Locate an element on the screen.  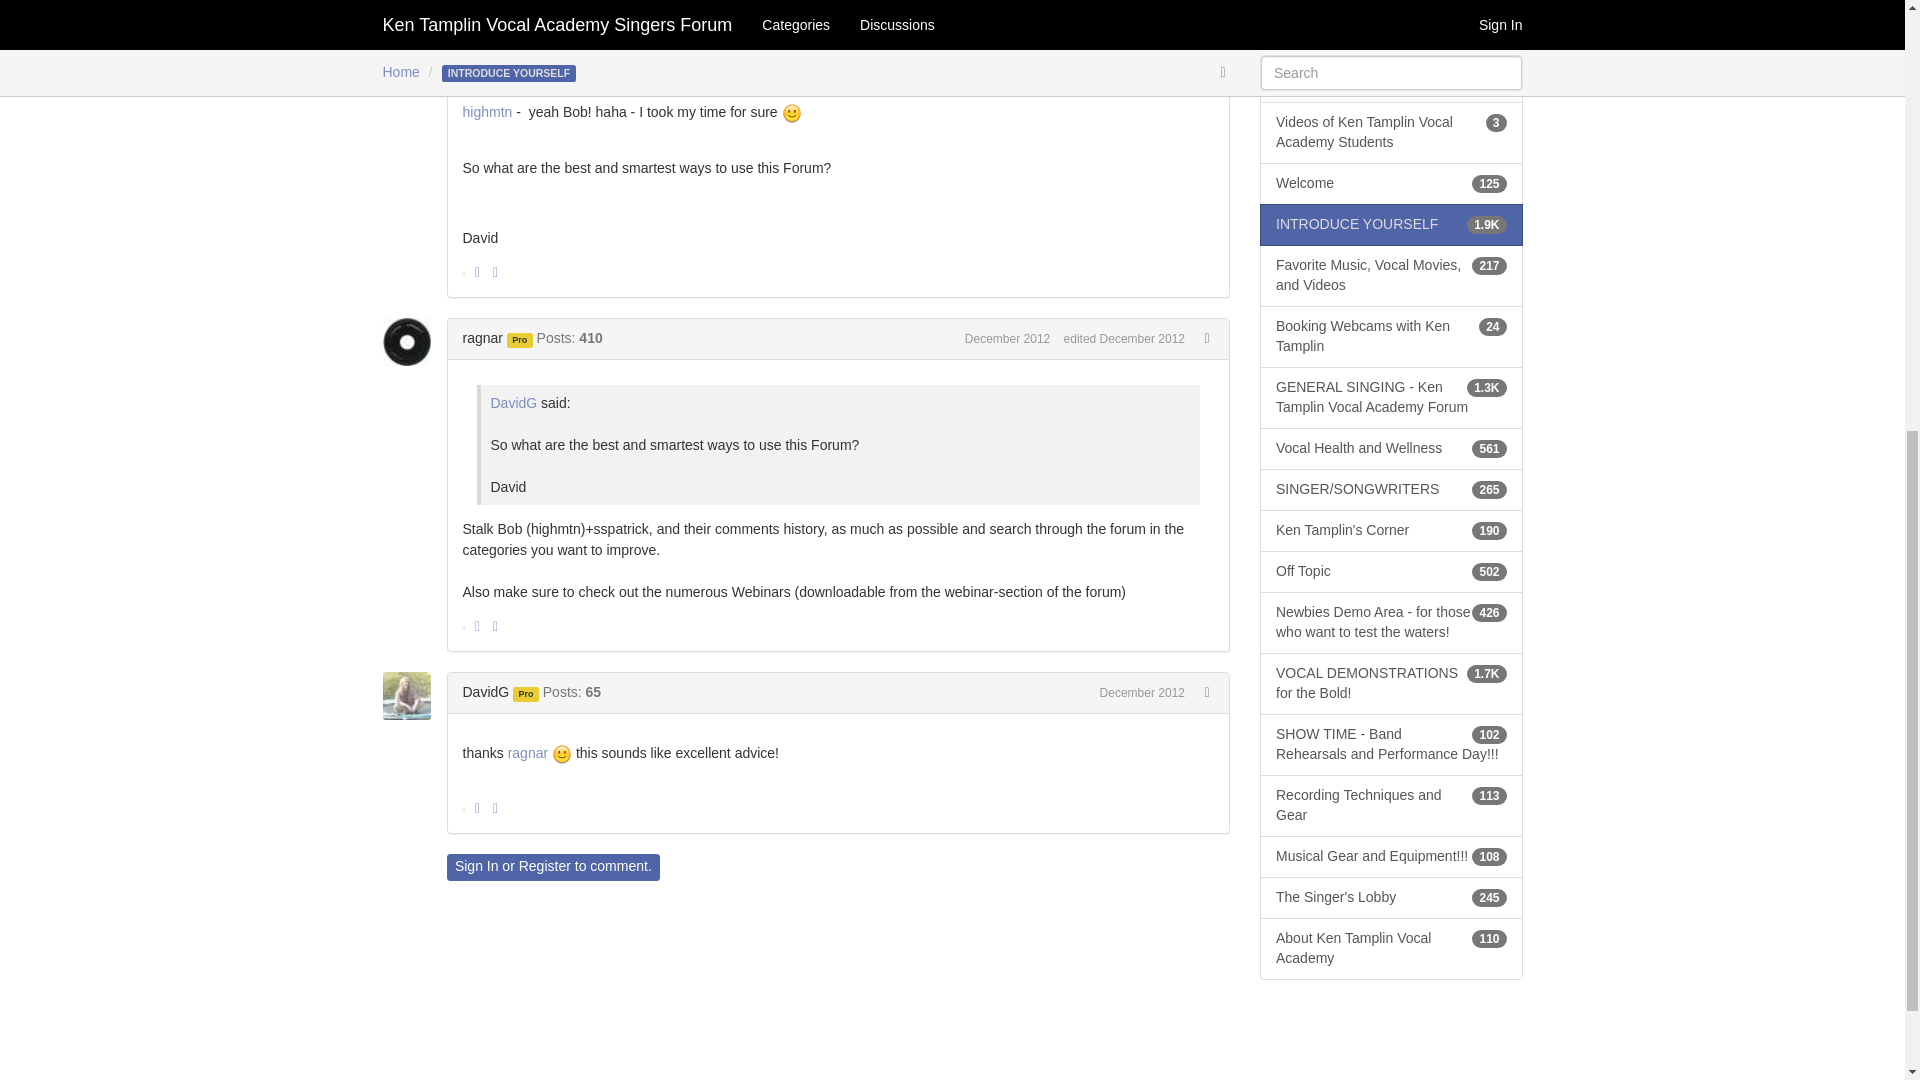
DavidG is located at coordinates (485, 51).